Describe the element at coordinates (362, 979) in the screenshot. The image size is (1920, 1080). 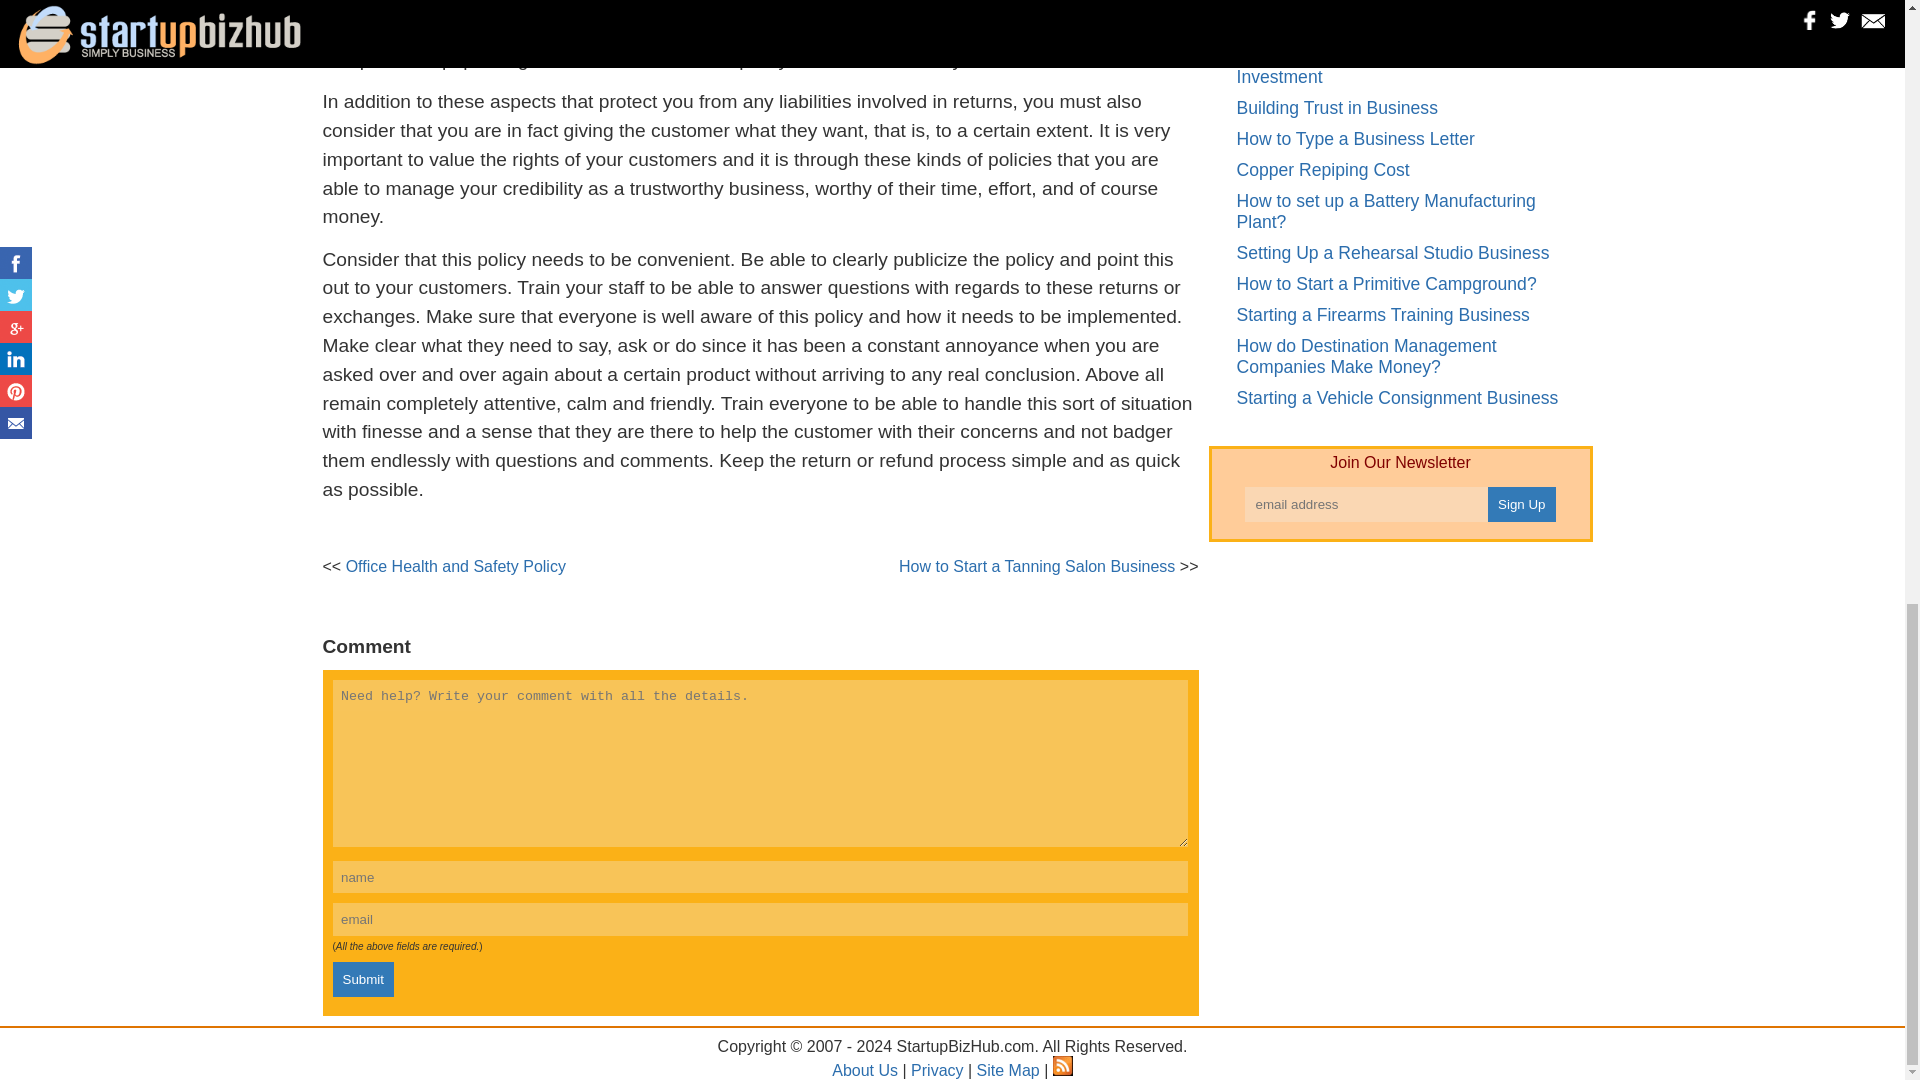
I see `Submit` at that location.